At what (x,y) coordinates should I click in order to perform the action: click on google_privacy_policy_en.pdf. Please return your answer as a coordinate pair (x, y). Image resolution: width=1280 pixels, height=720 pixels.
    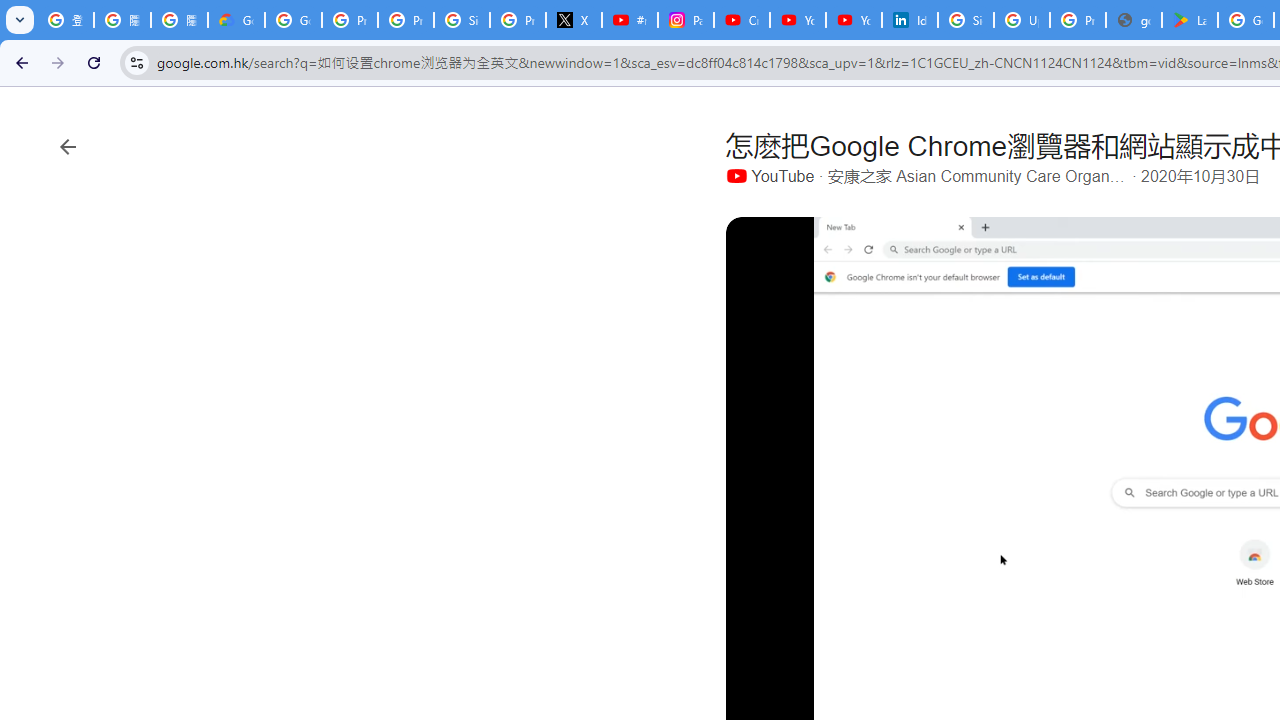
    Looking at the image, I should click on (1134, 20).